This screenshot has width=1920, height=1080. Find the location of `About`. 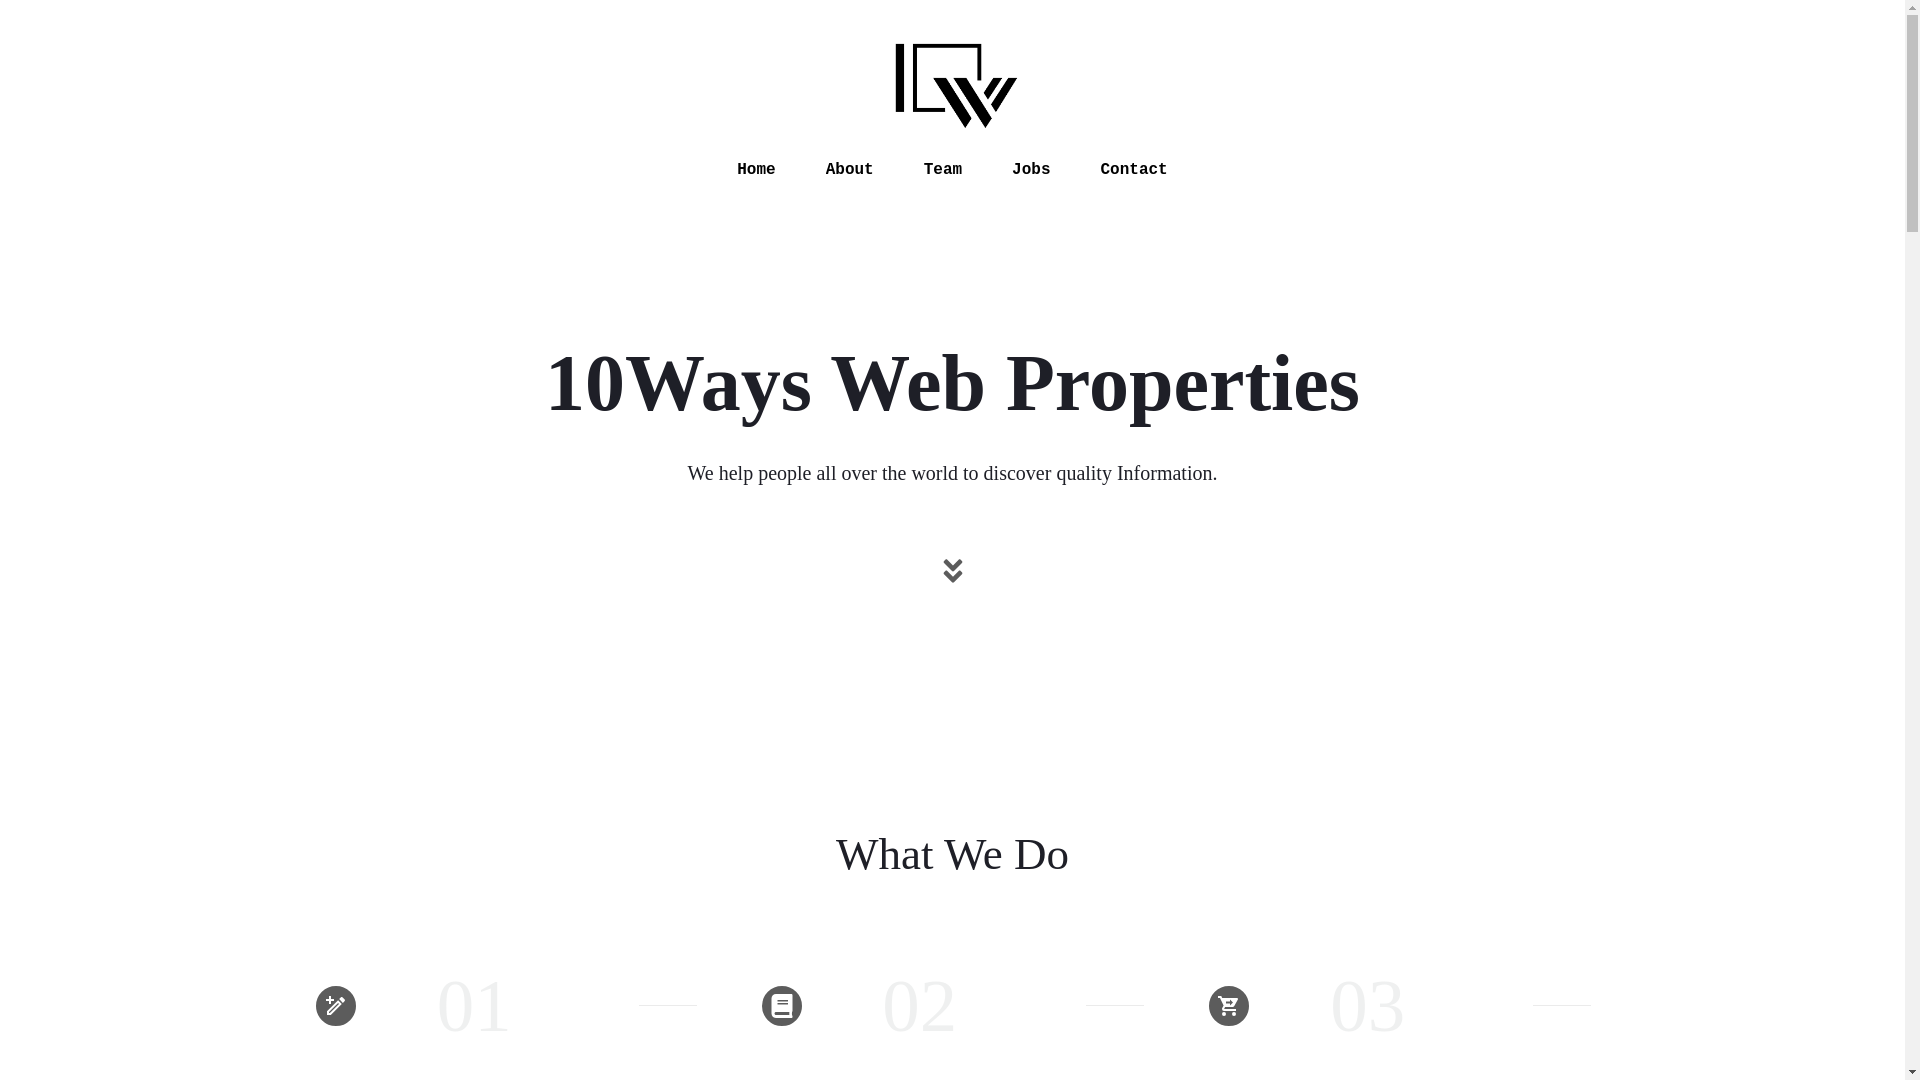

About is located at coordinates (850, 170).